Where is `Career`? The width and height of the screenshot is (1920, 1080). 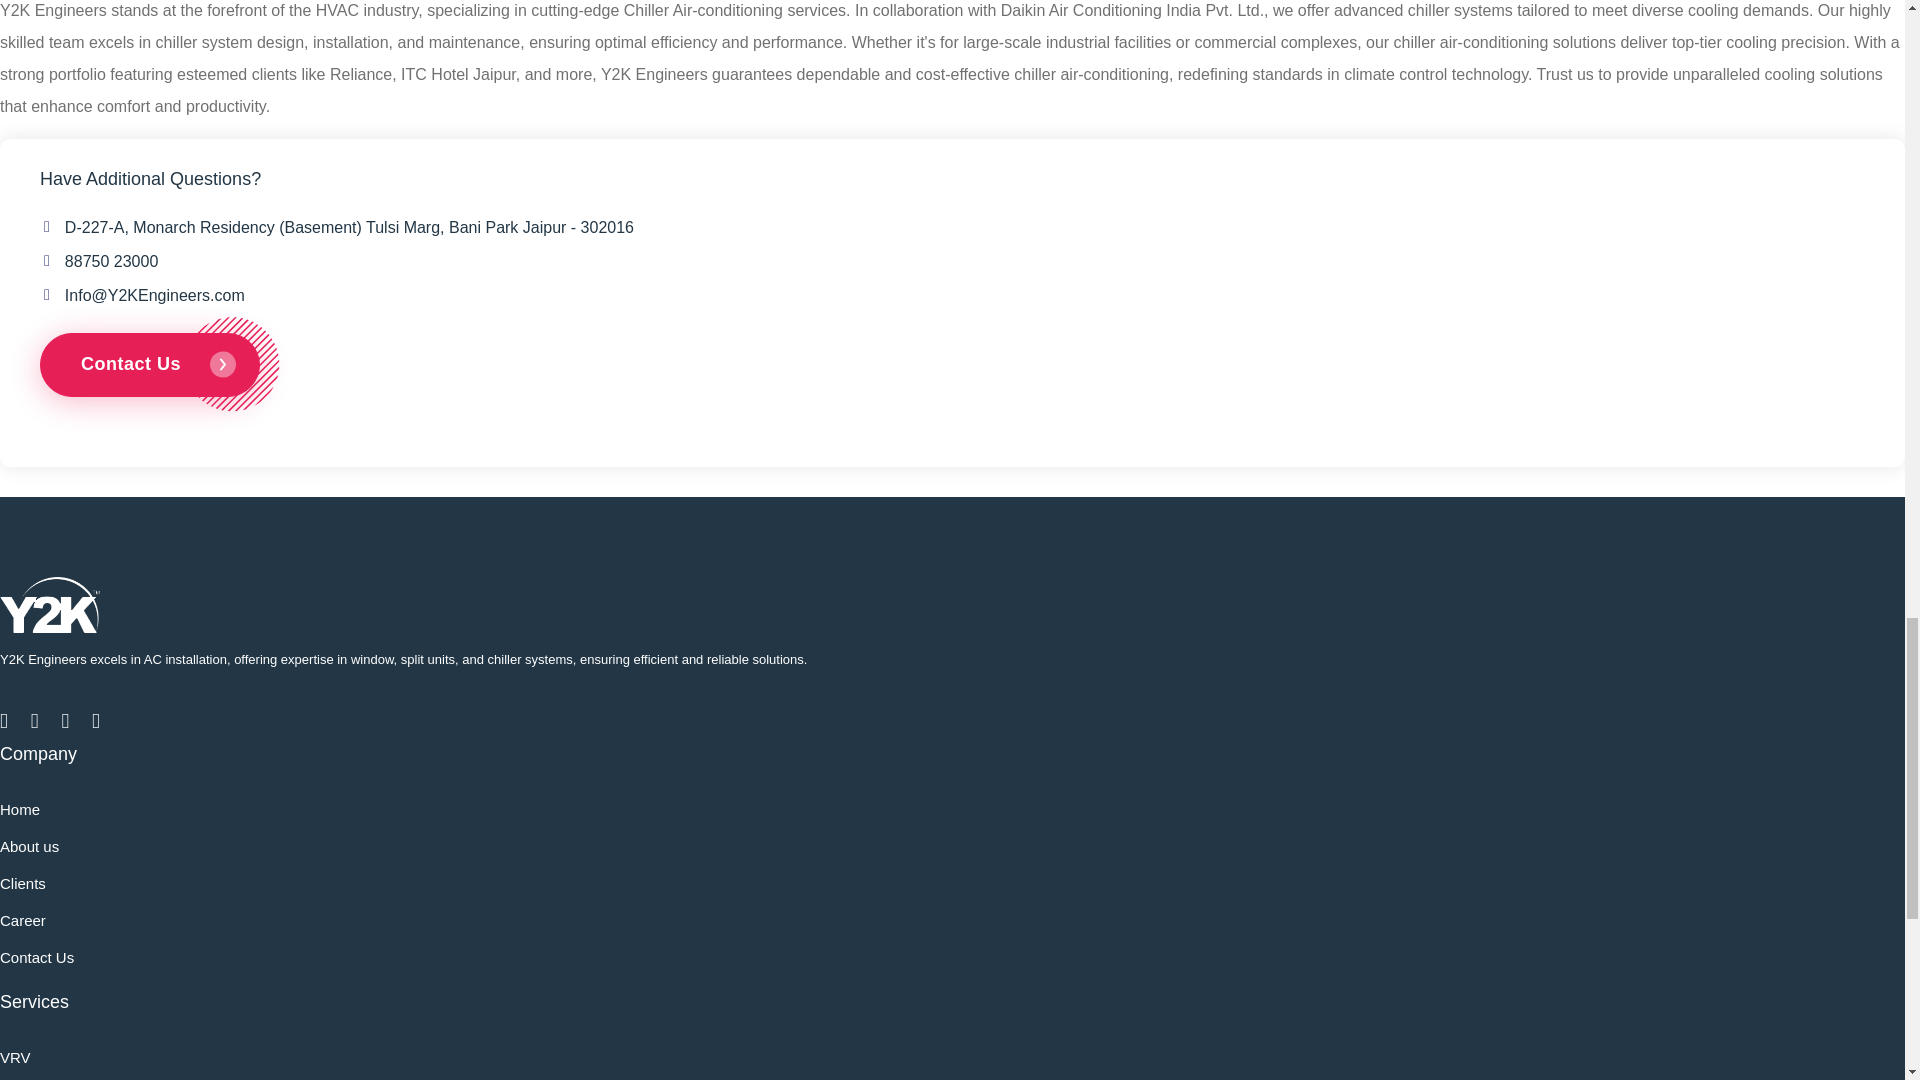
Career is located at coordinates (23, 920).